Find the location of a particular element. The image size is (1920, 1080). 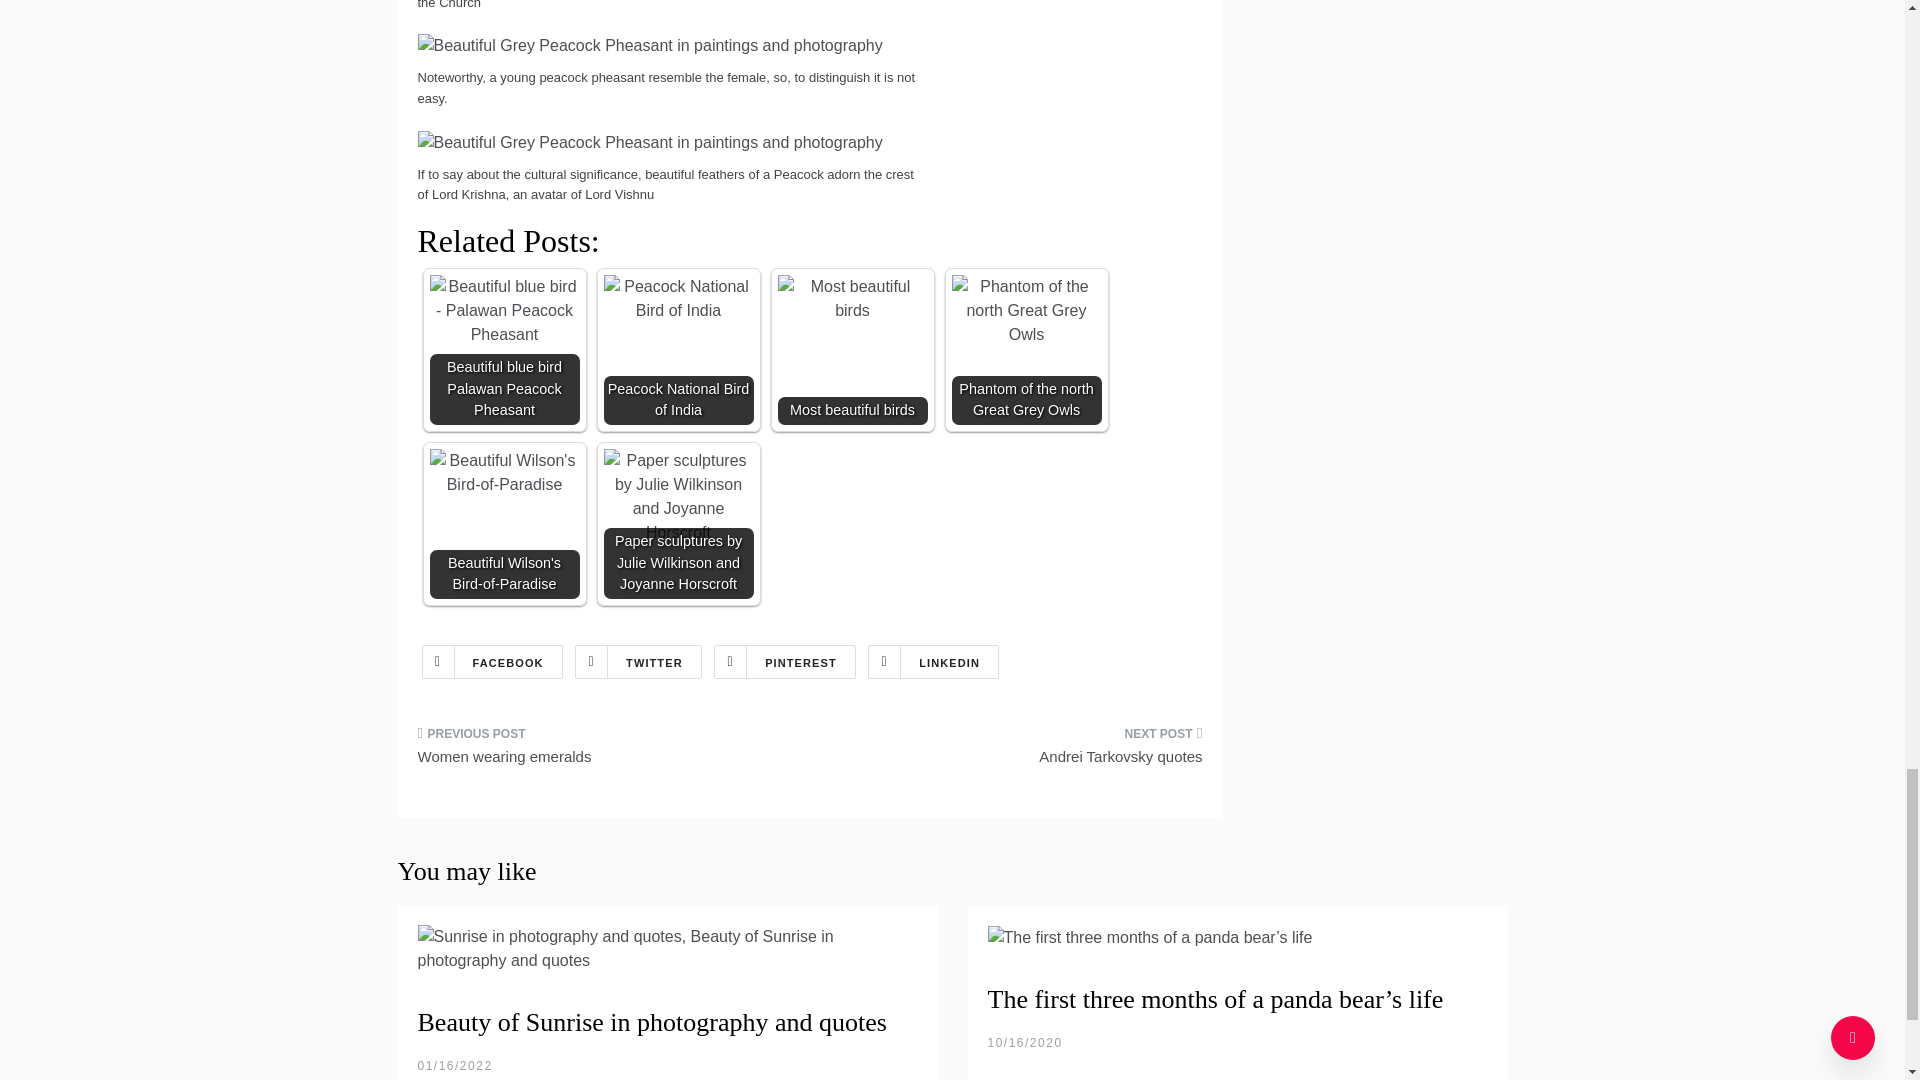

Peacock National Bird of India is located at coordinates (679, 350).